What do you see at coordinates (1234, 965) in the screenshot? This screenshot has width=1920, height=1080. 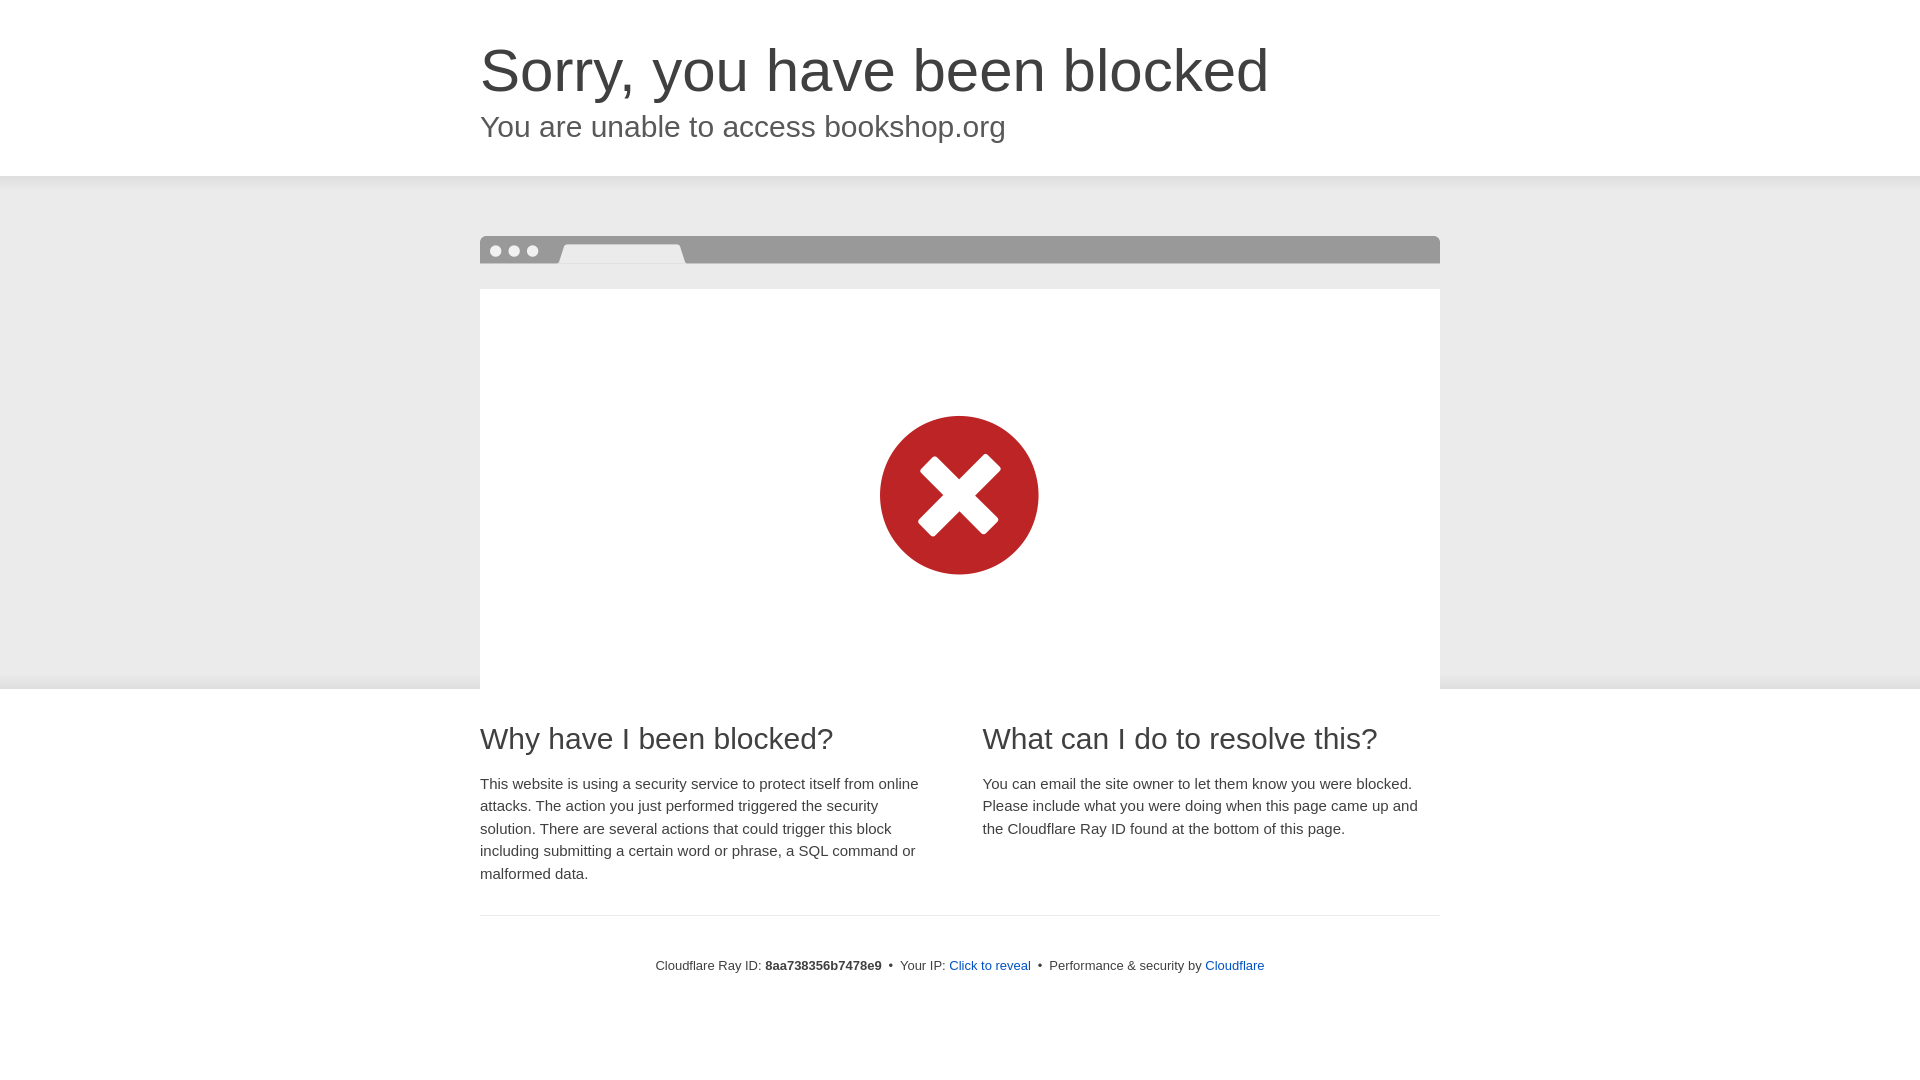 I see `Cloudflare` at bounding box center [1234, 965].